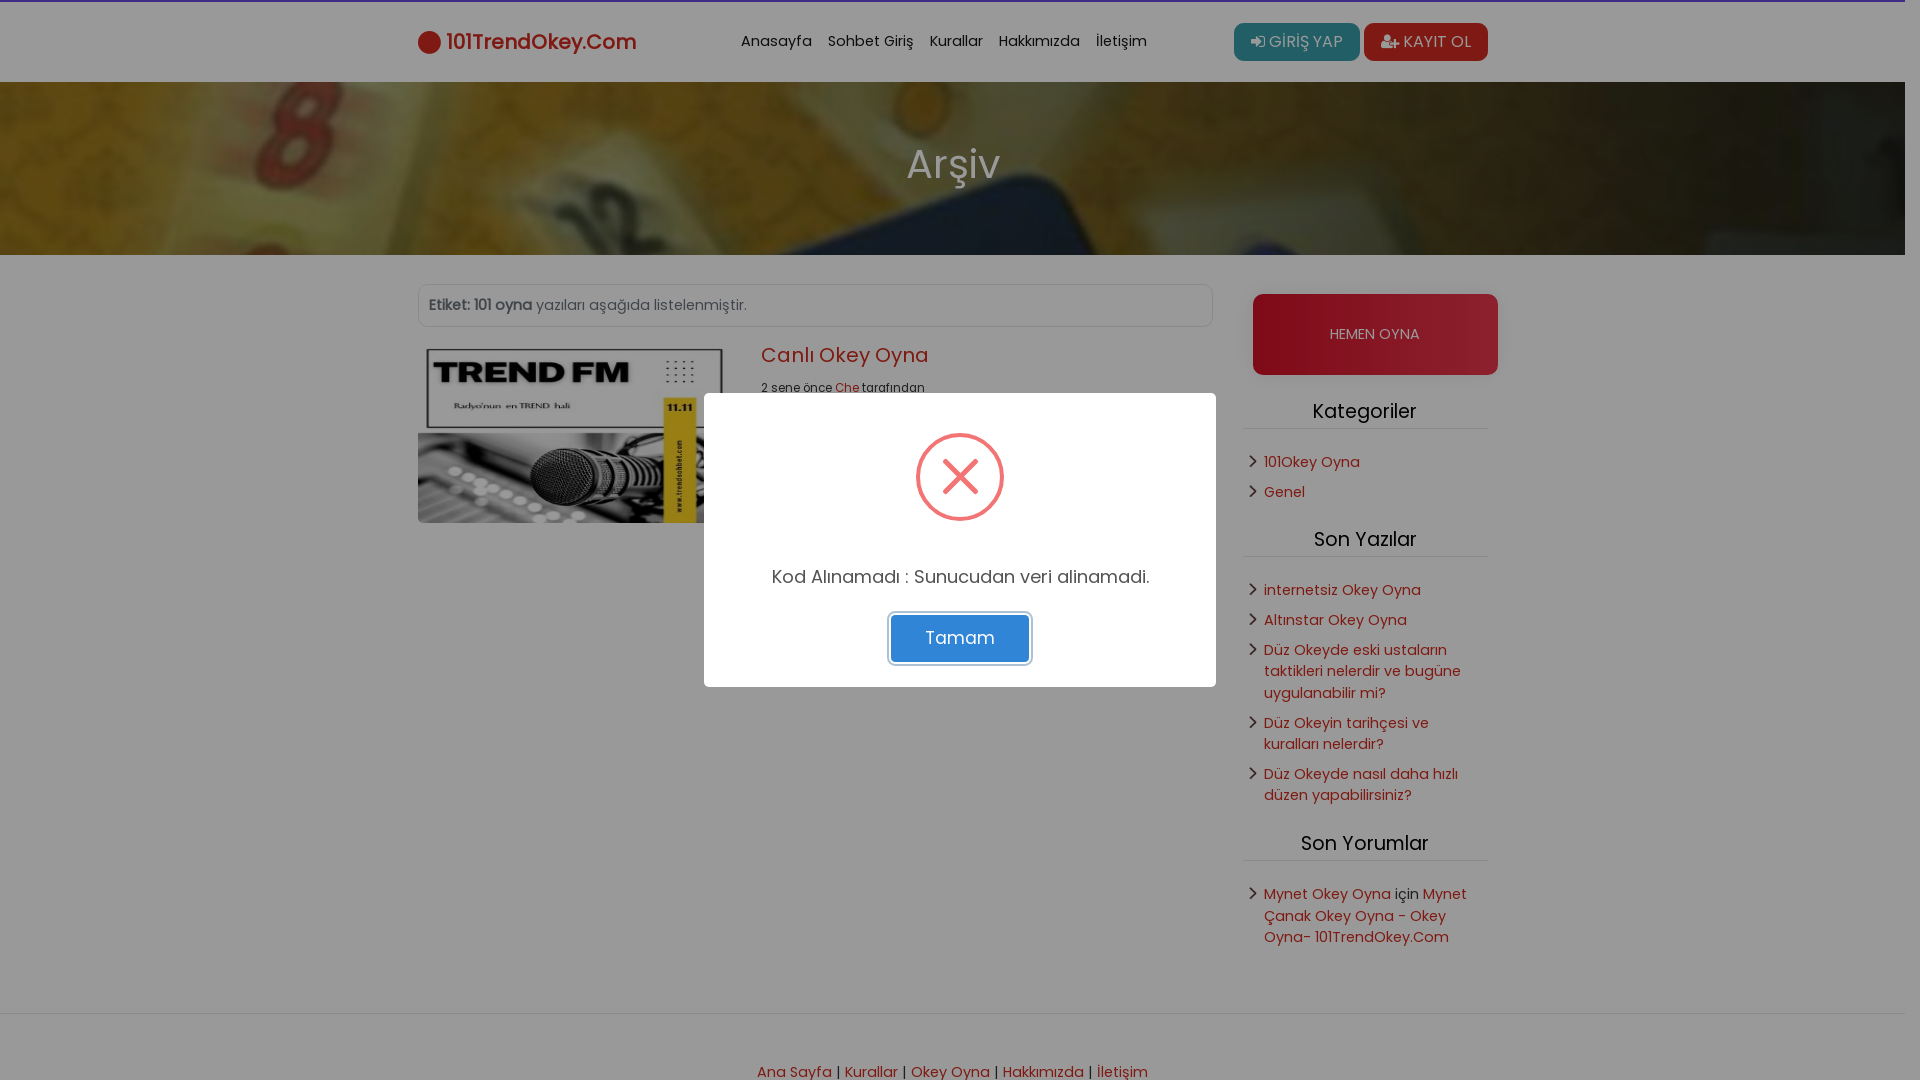 The height and width of the screenshot is (1080, 1920). I want to click on Kurallar, so click(956, 42).